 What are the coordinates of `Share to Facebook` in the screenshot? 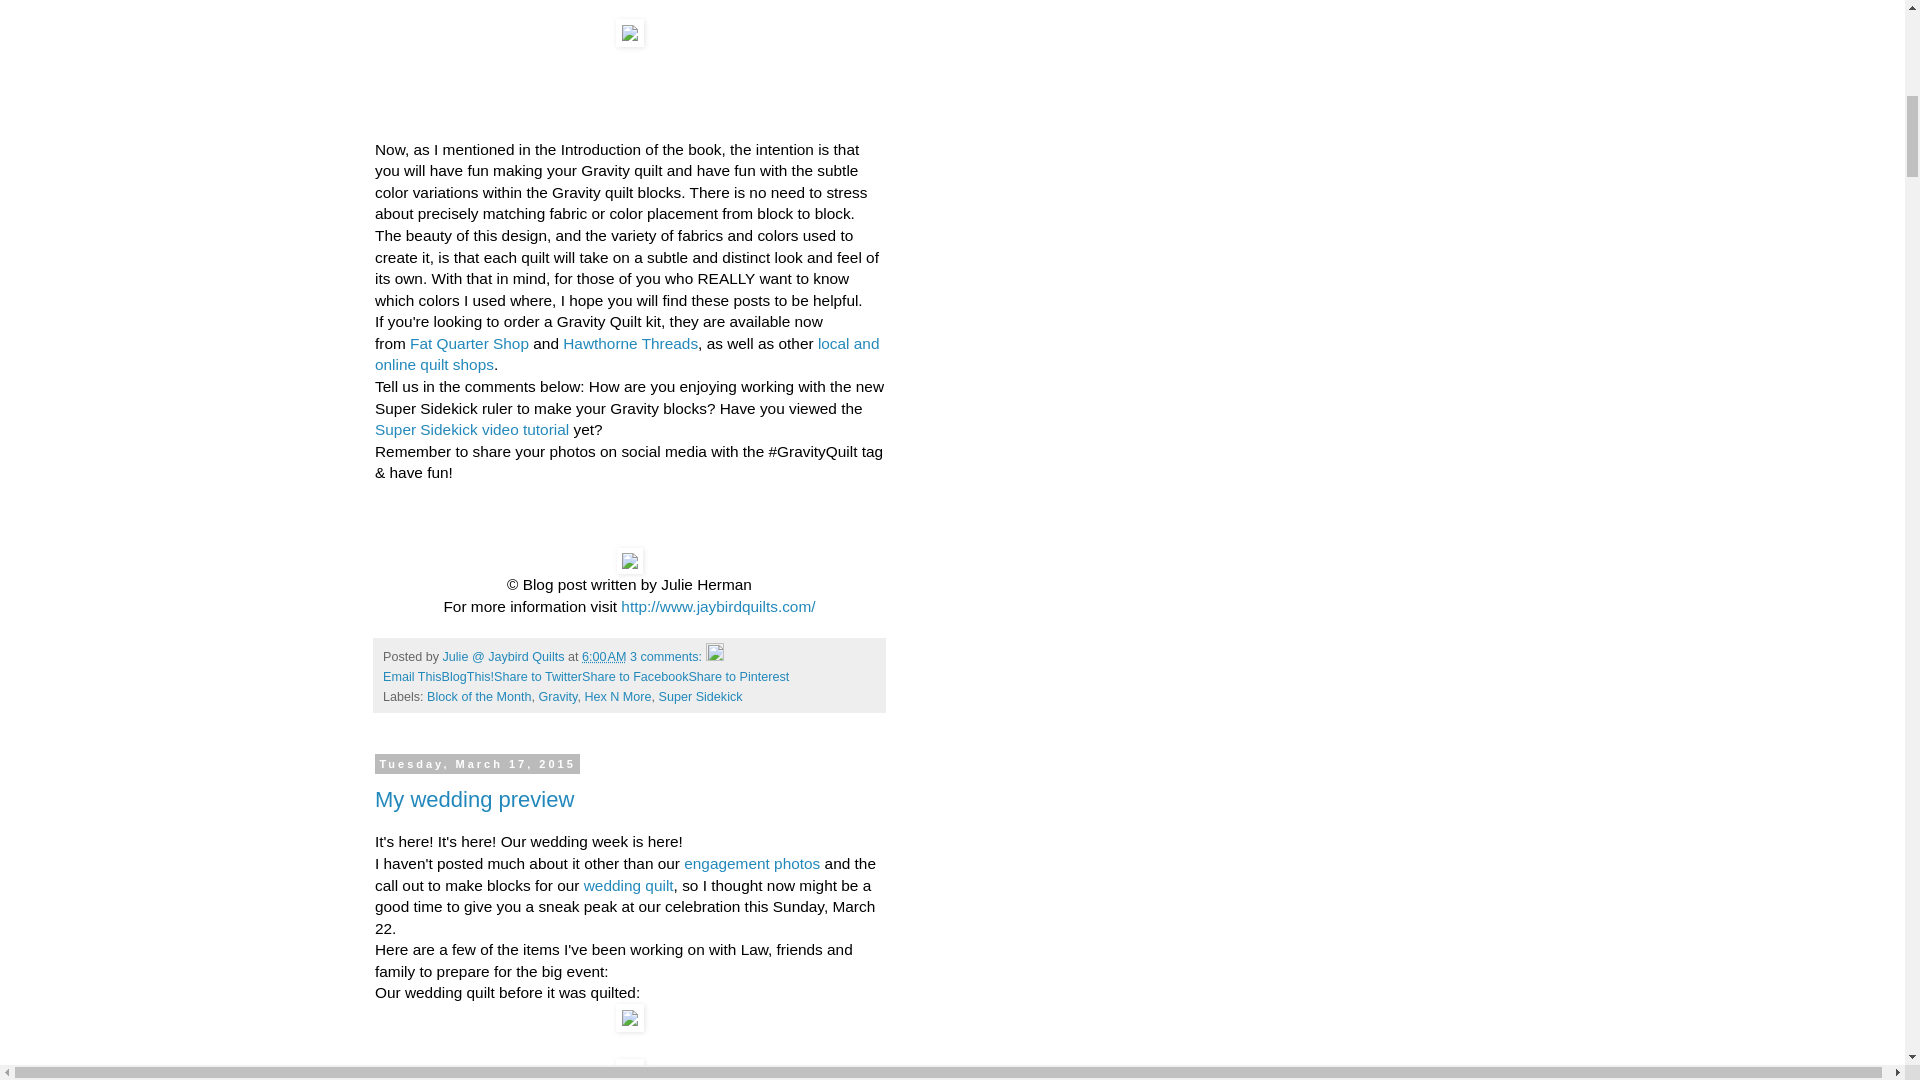 It's located at (634, 676).